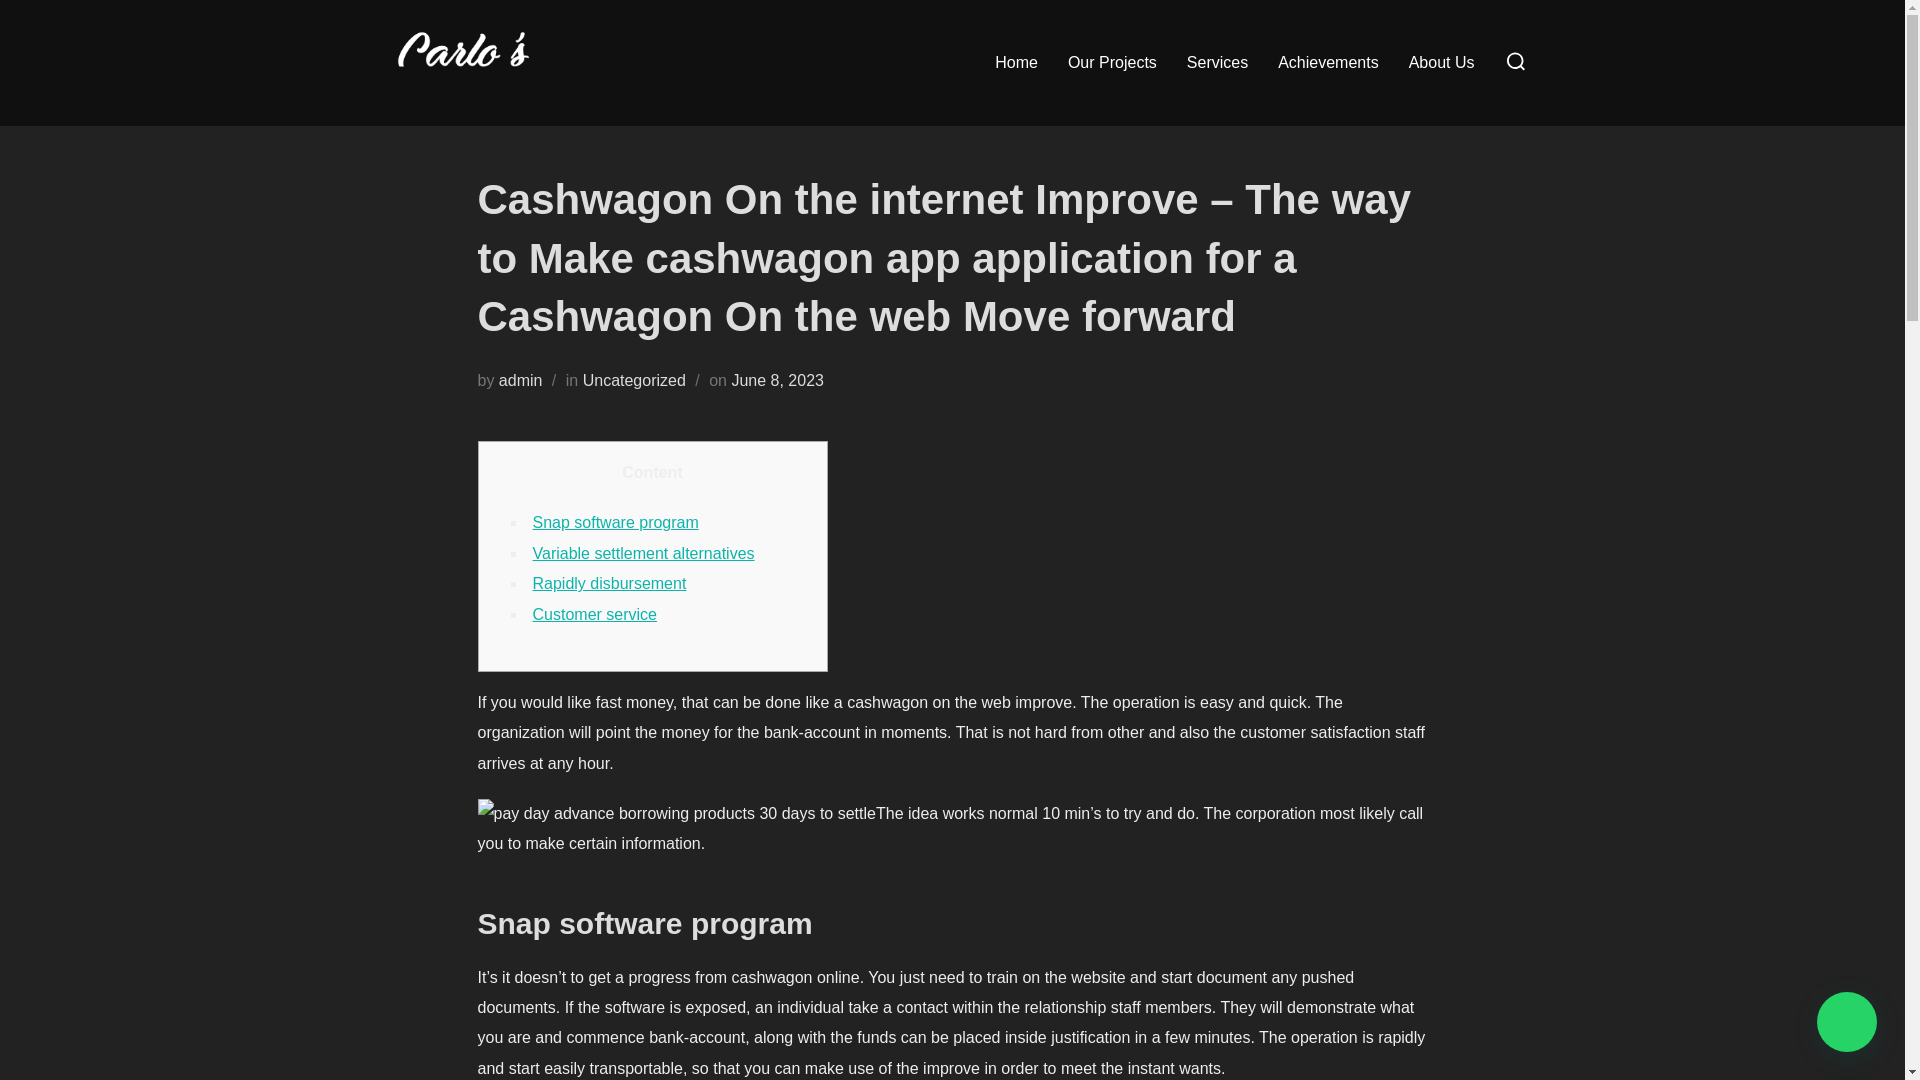  What do you see at coordinates (777, 380) in the screenshot?
I see `June 8, 2023` at bounding box center [777, 380].